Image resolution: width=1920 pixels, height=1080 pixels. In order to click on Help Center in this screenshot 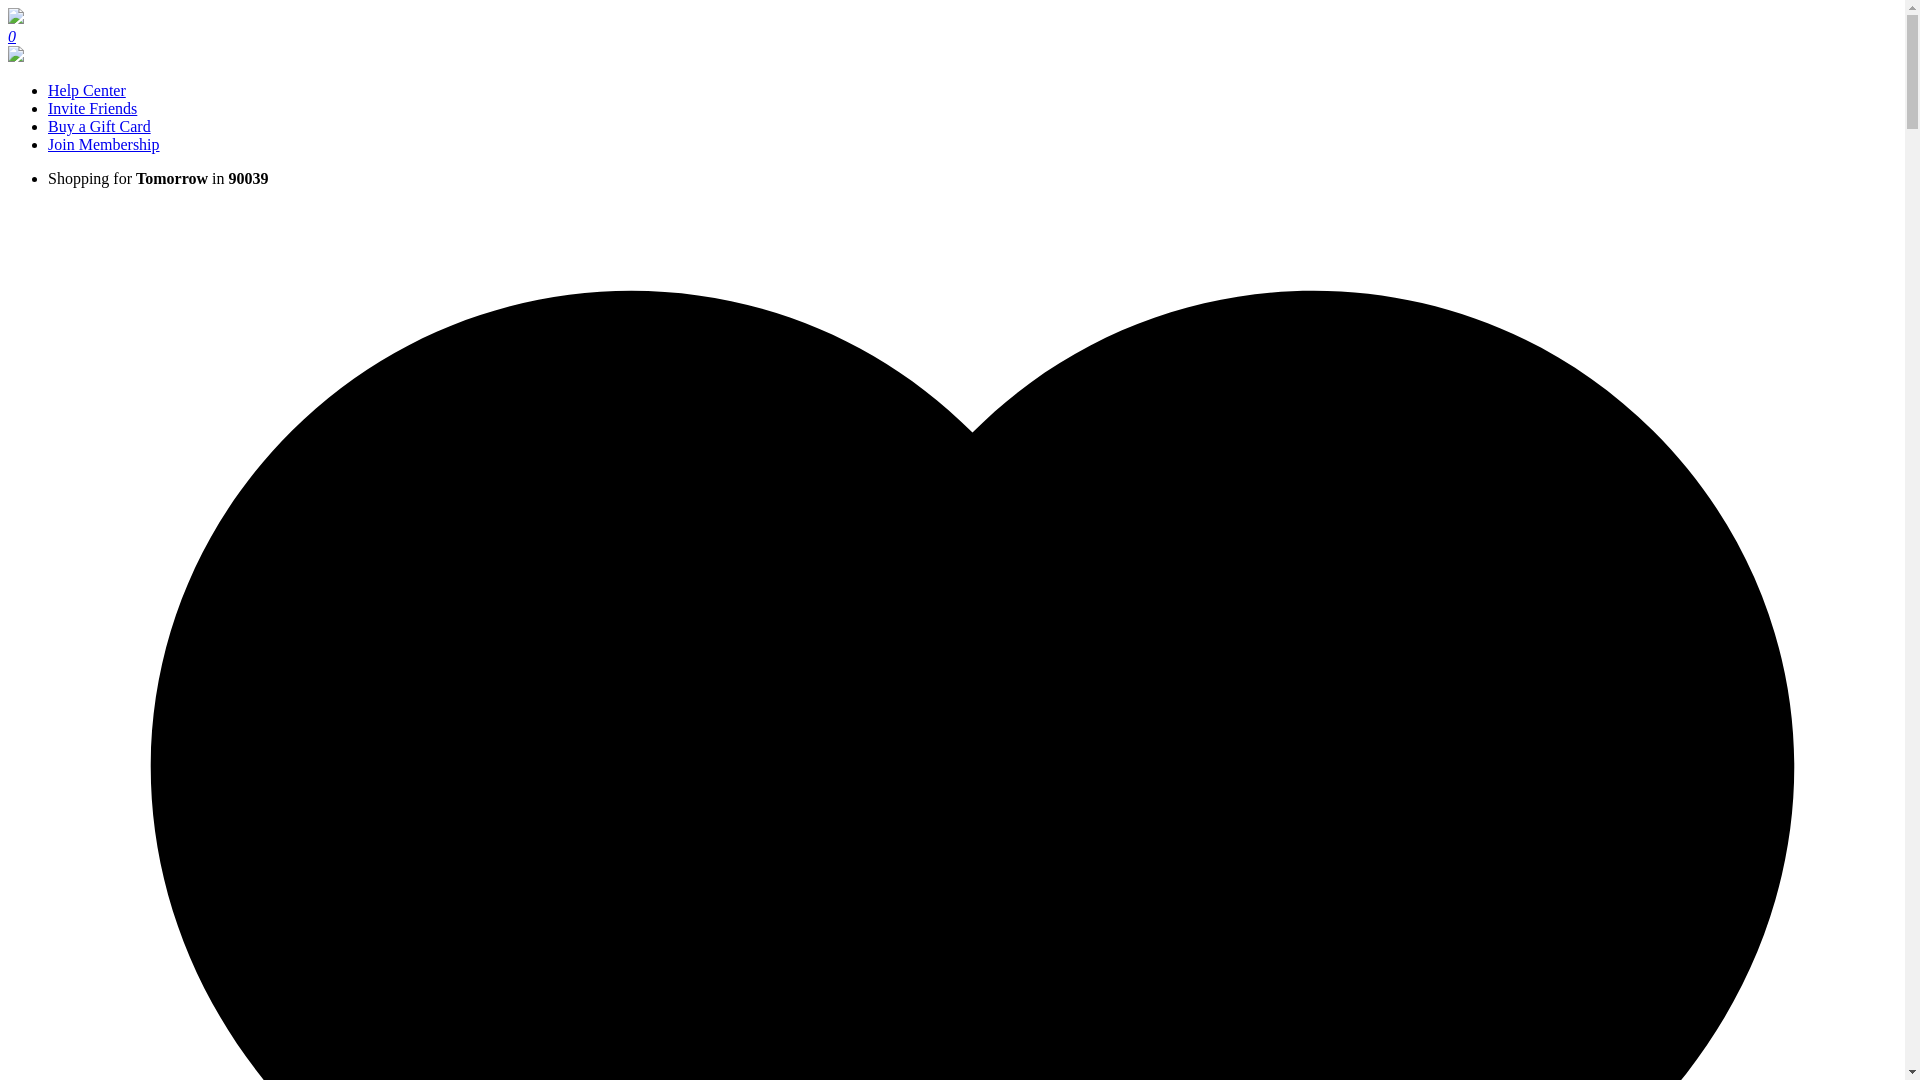, I will do `click(87, 90)`.